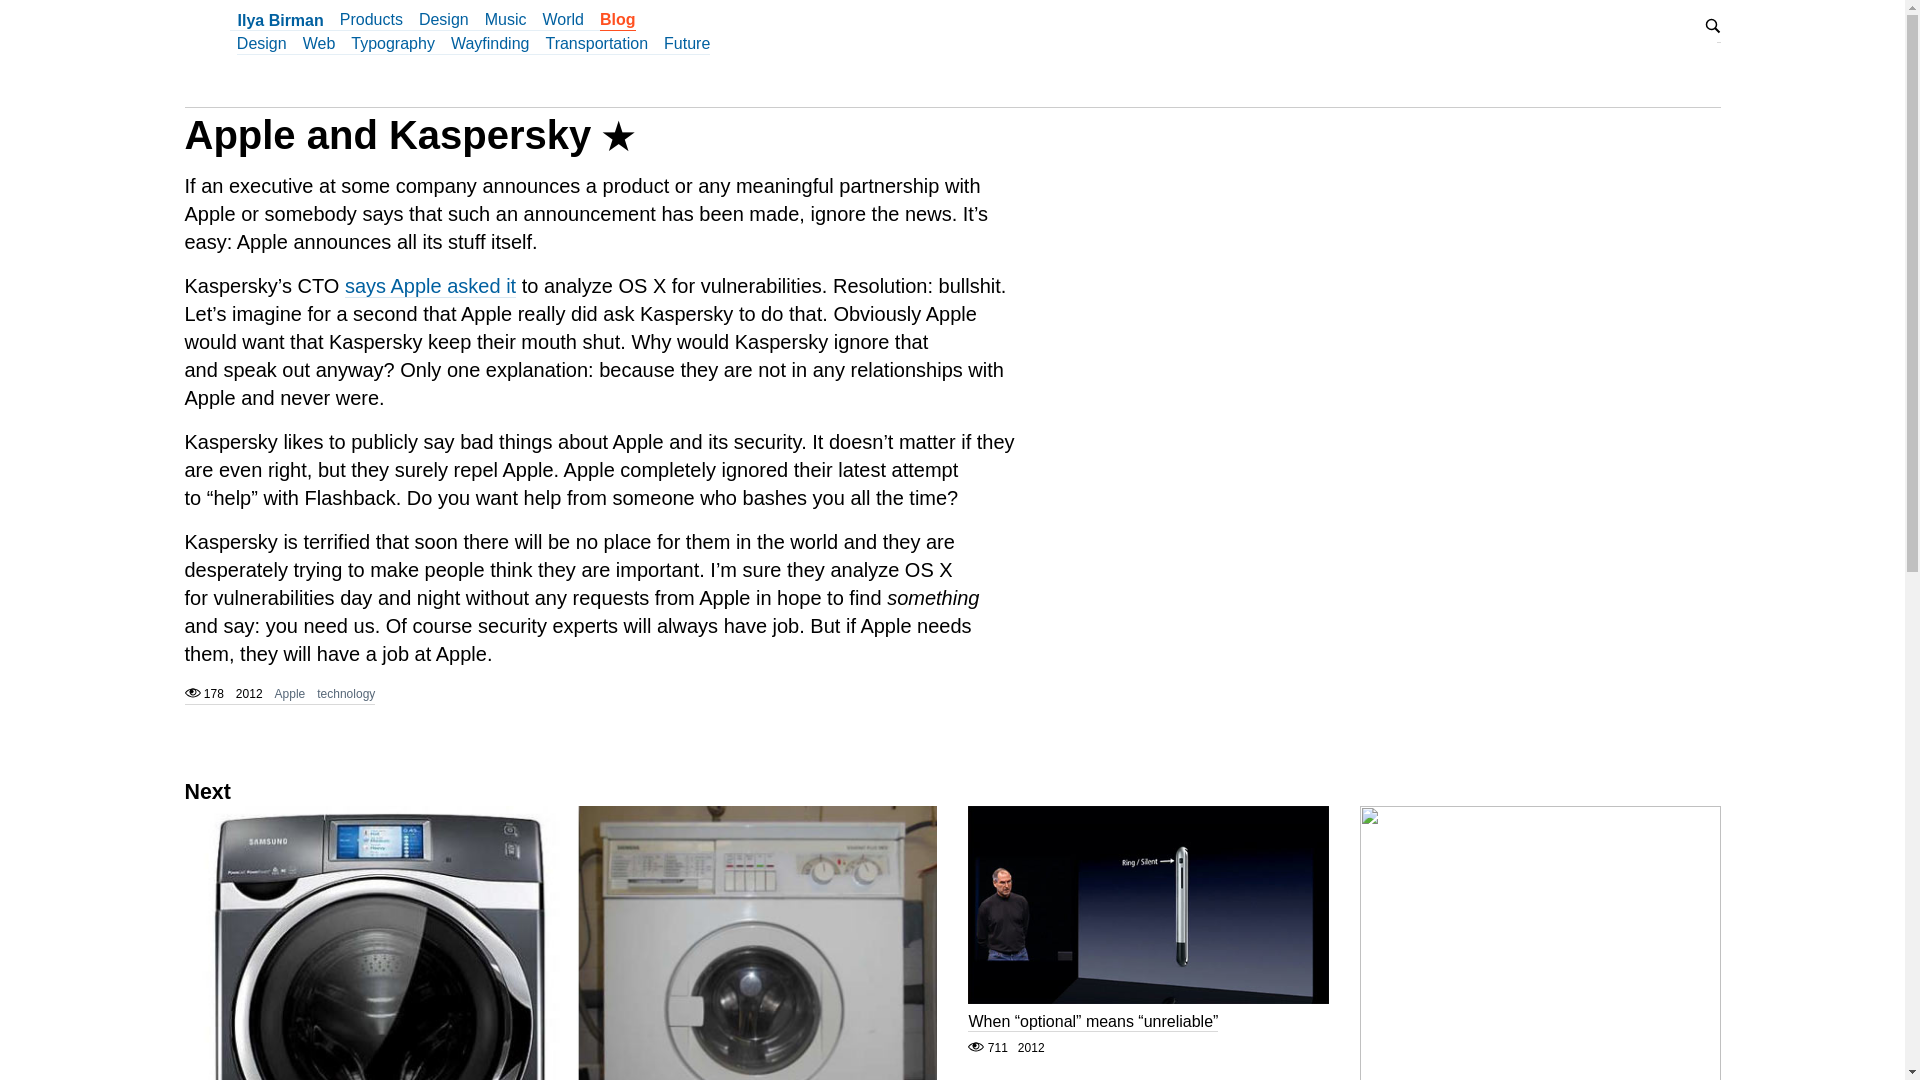  What do you see at coordinates (482, 46) in the screenshot?
I see `Wayfinding` at bounding box center [482, 46].